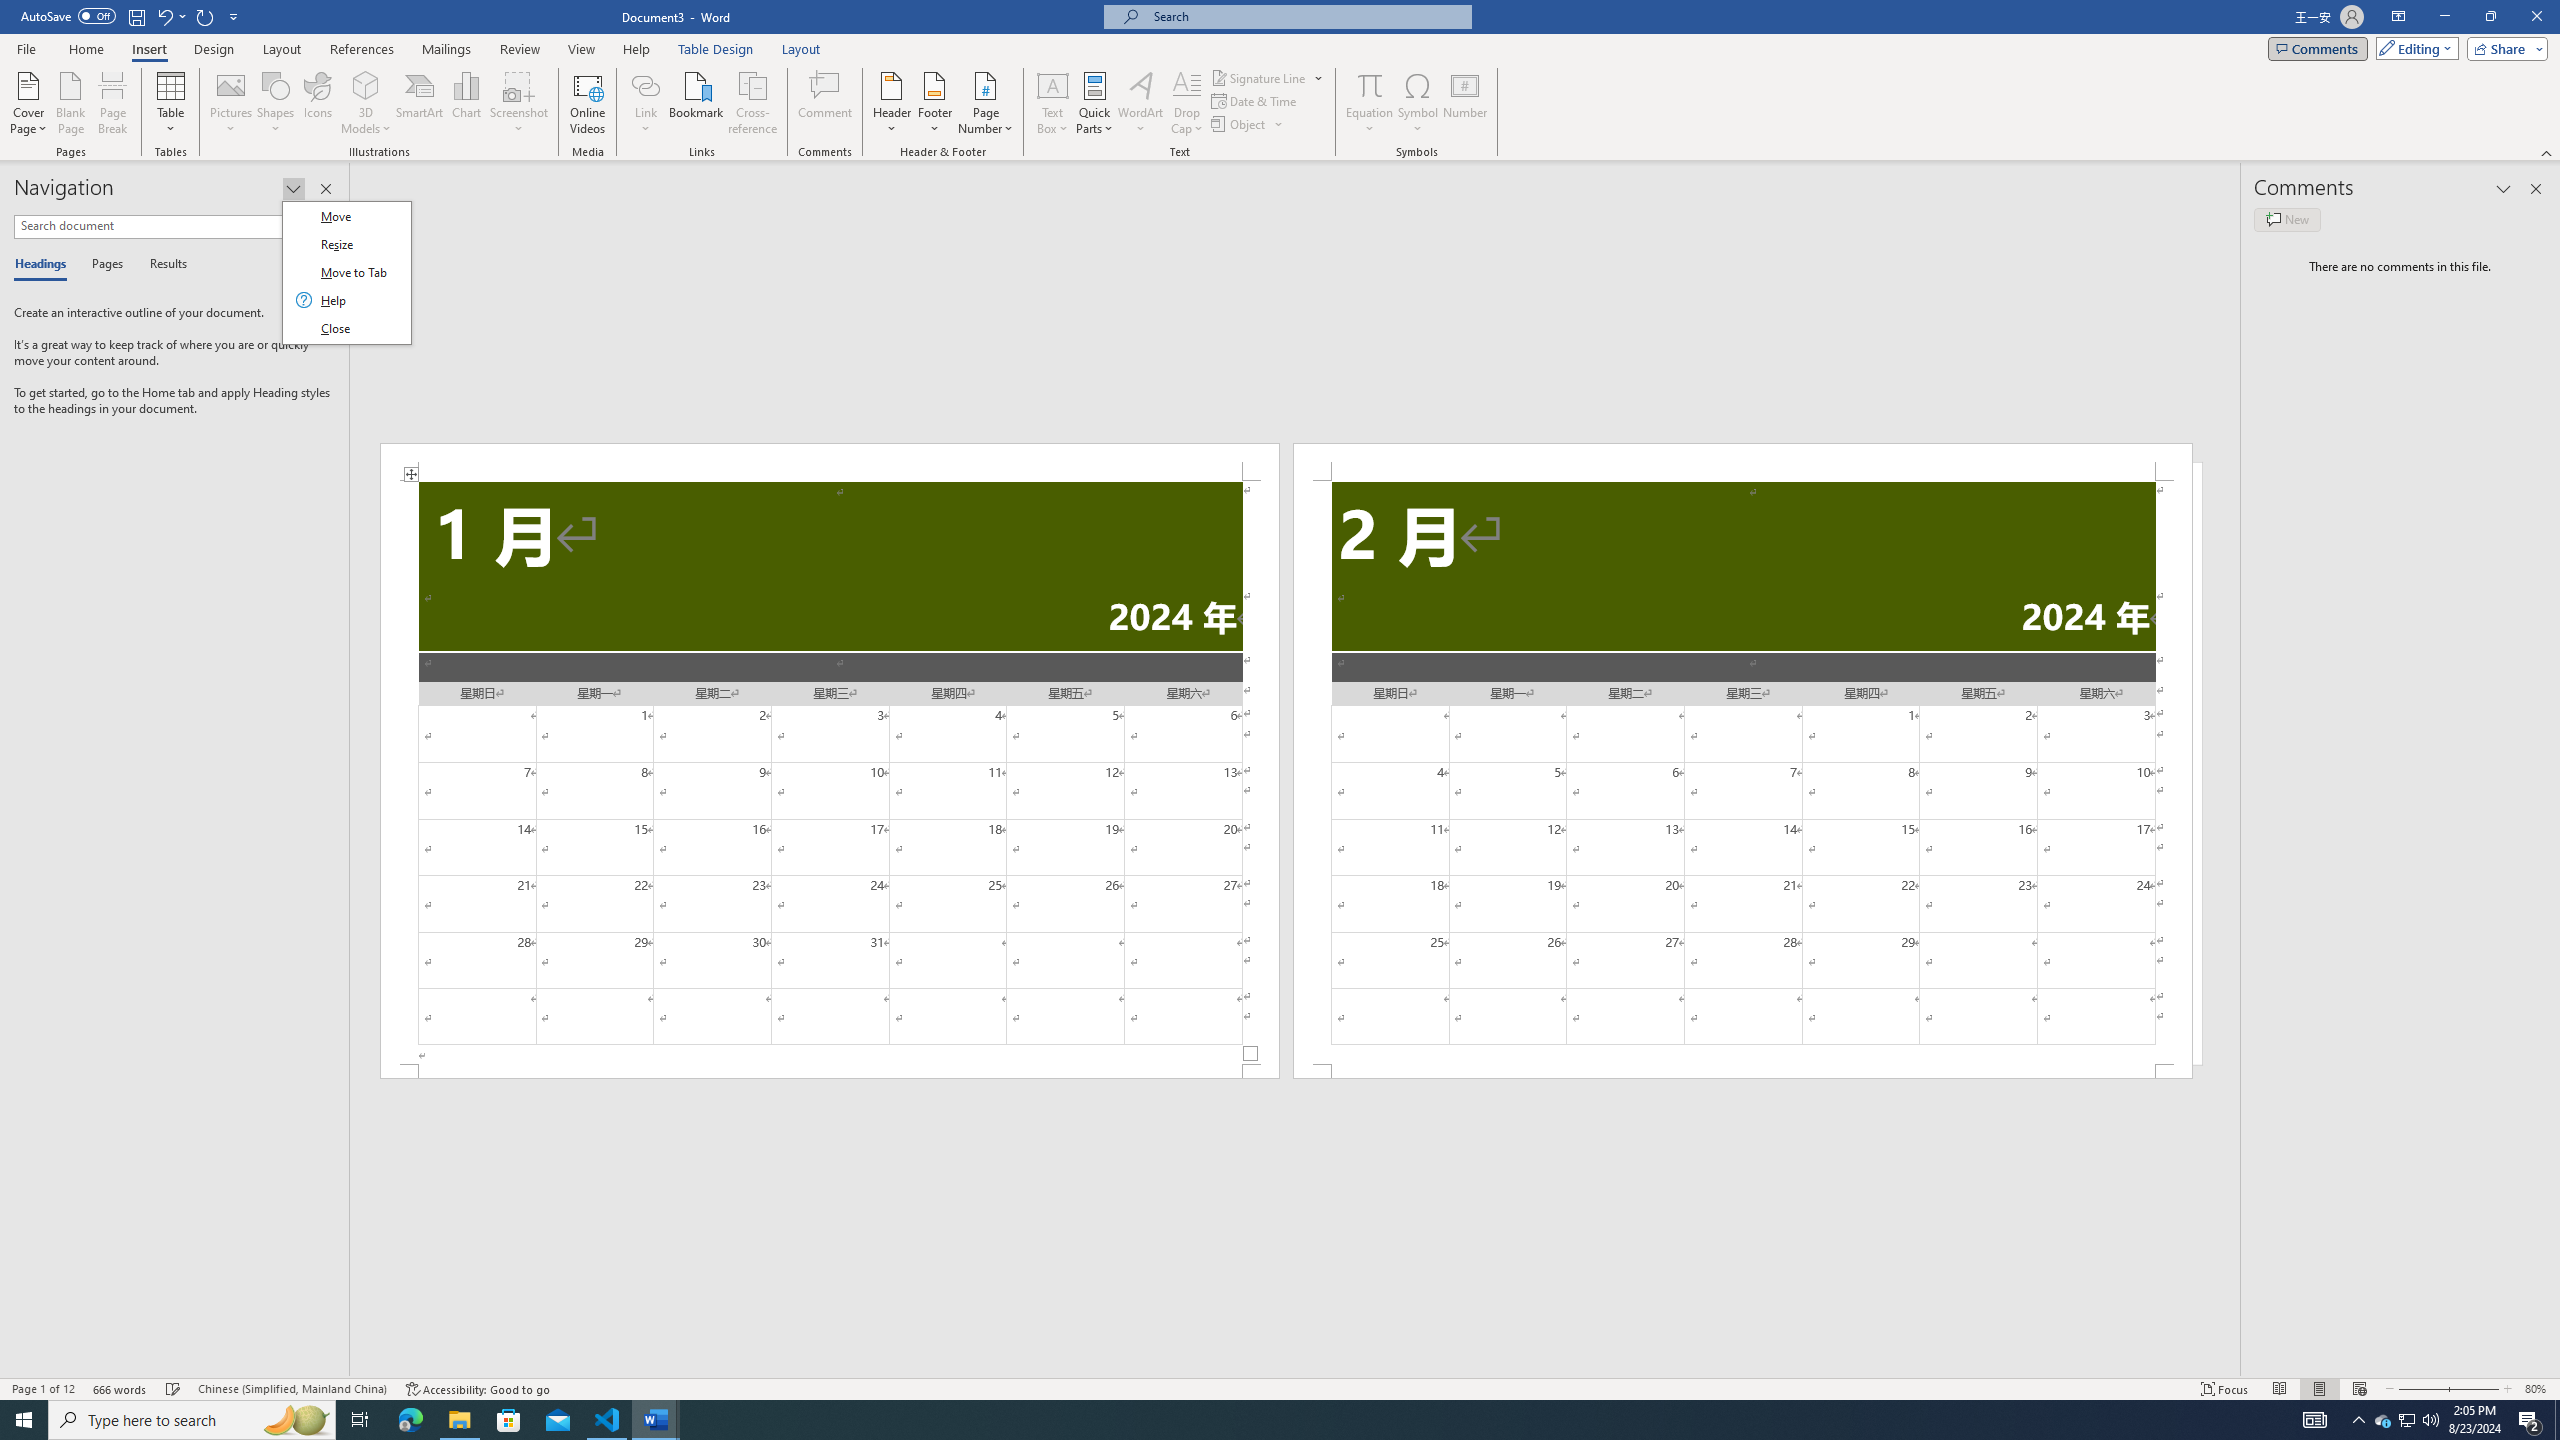 The height and width of the screenshot is (1440, 2560). I want to click on 3D Models, so click(2408, 1420).